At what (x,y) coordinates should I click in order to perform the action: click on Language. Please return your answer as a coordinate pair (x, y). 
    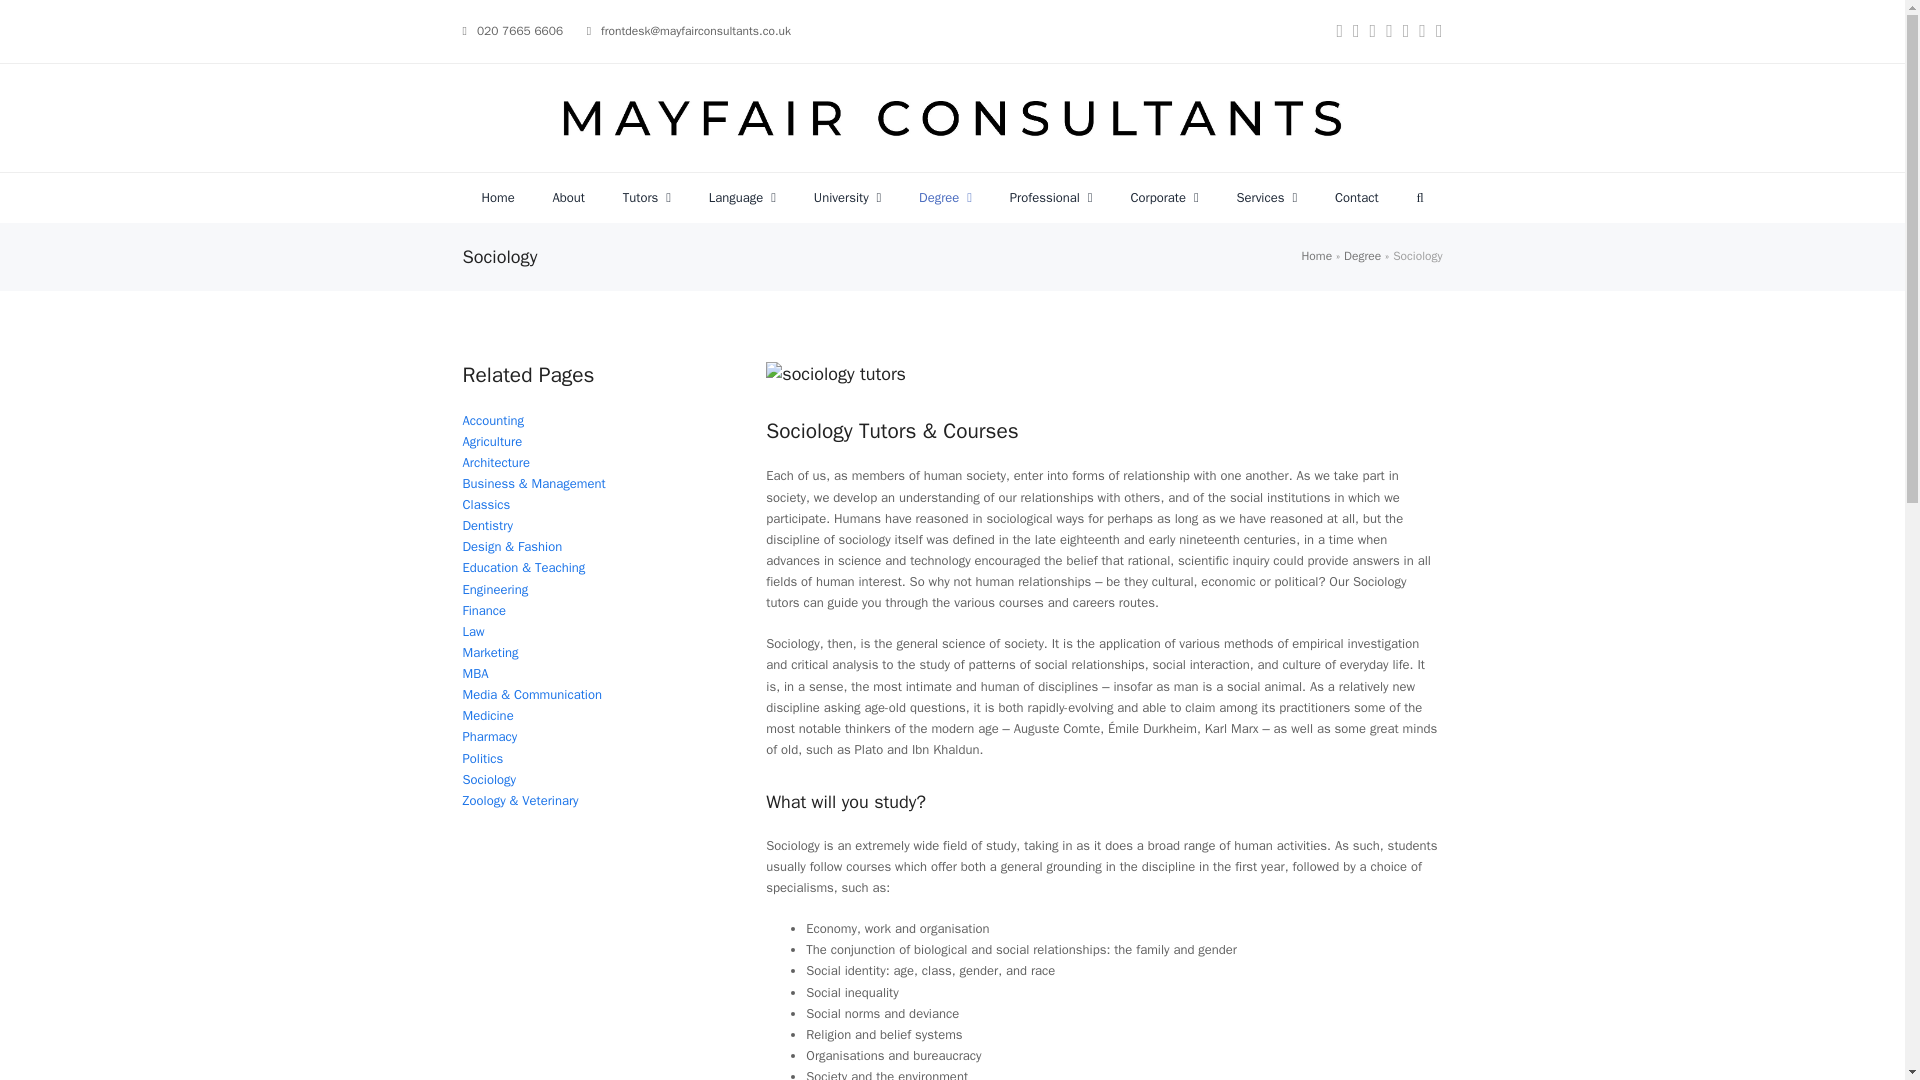
    Looking at the image, I should click on (742, 197).